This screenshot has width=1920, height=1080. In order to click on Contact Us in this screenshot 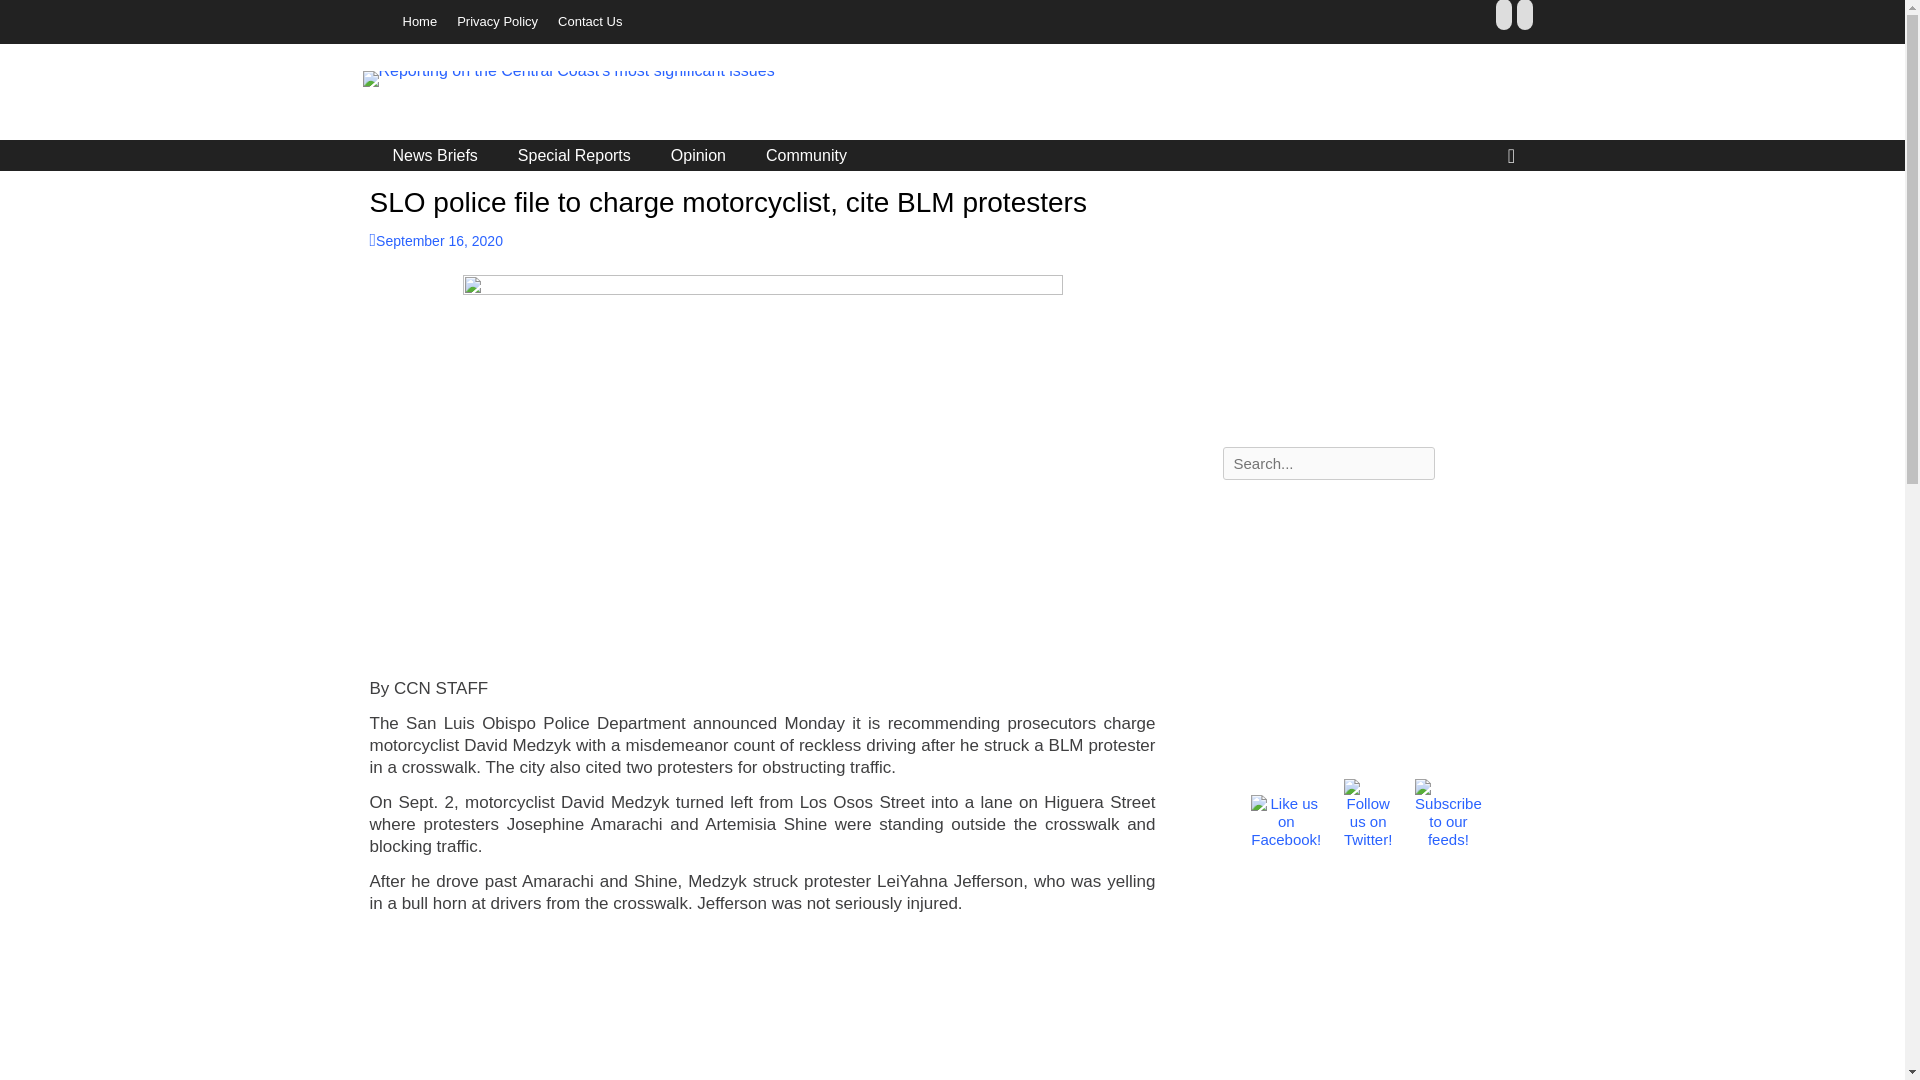, I will do `click(589, 22)`.